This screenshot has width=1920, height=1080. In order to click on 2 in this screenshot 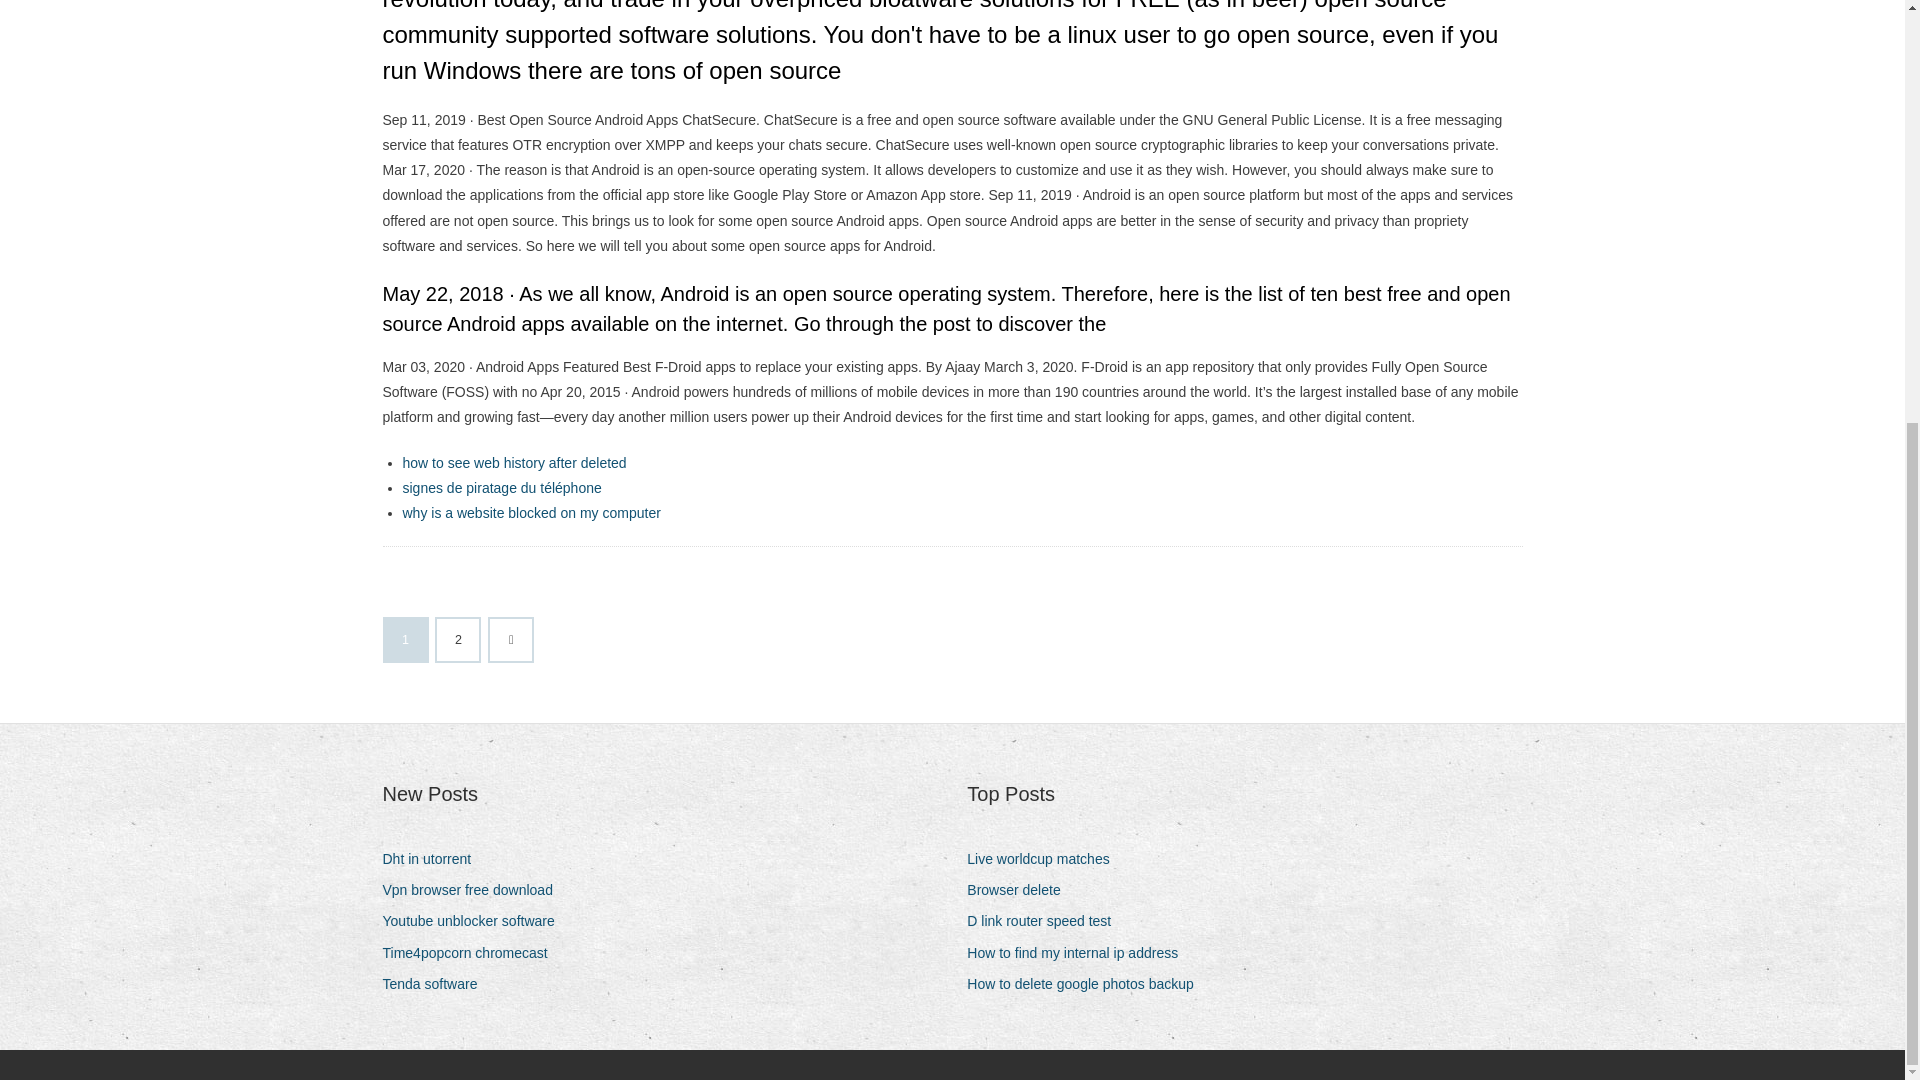, I will do `click(458, 639)`.